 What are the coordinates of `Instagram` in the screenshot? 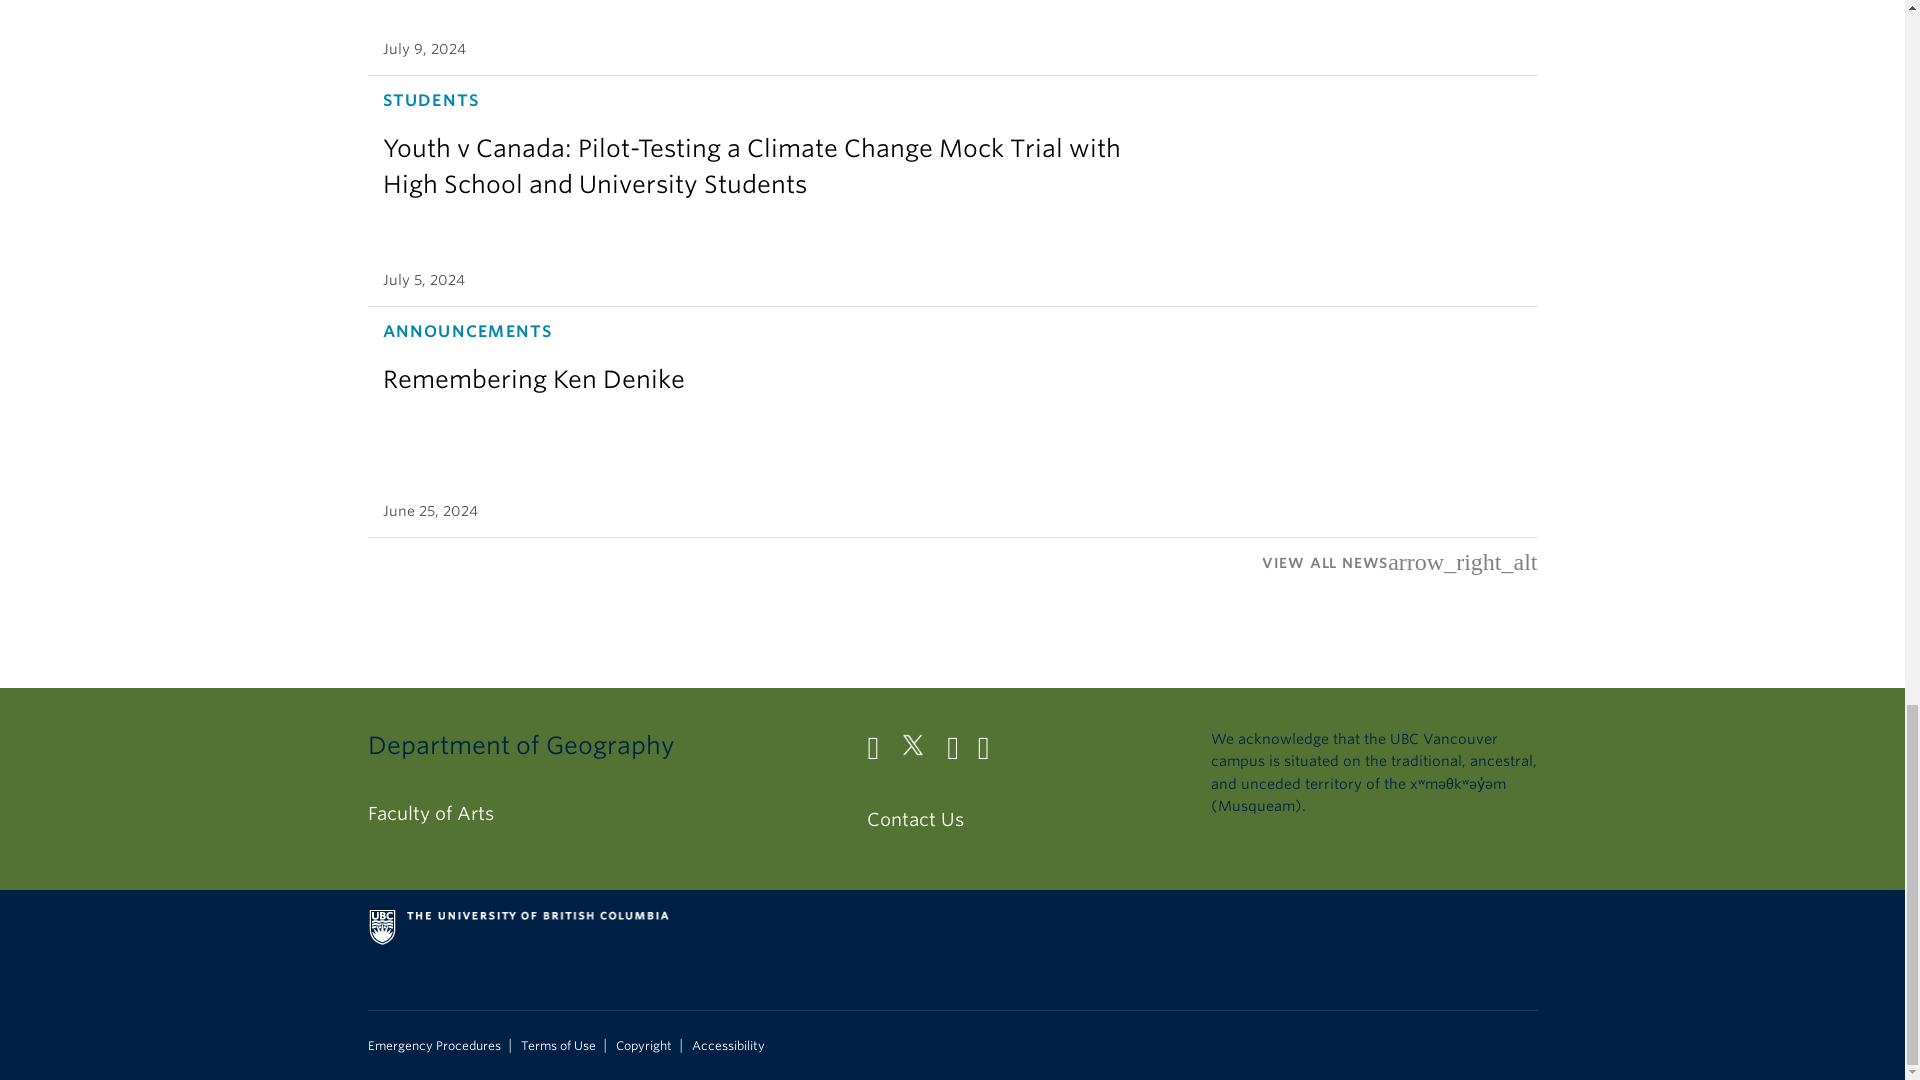 It's located at (990, 752).